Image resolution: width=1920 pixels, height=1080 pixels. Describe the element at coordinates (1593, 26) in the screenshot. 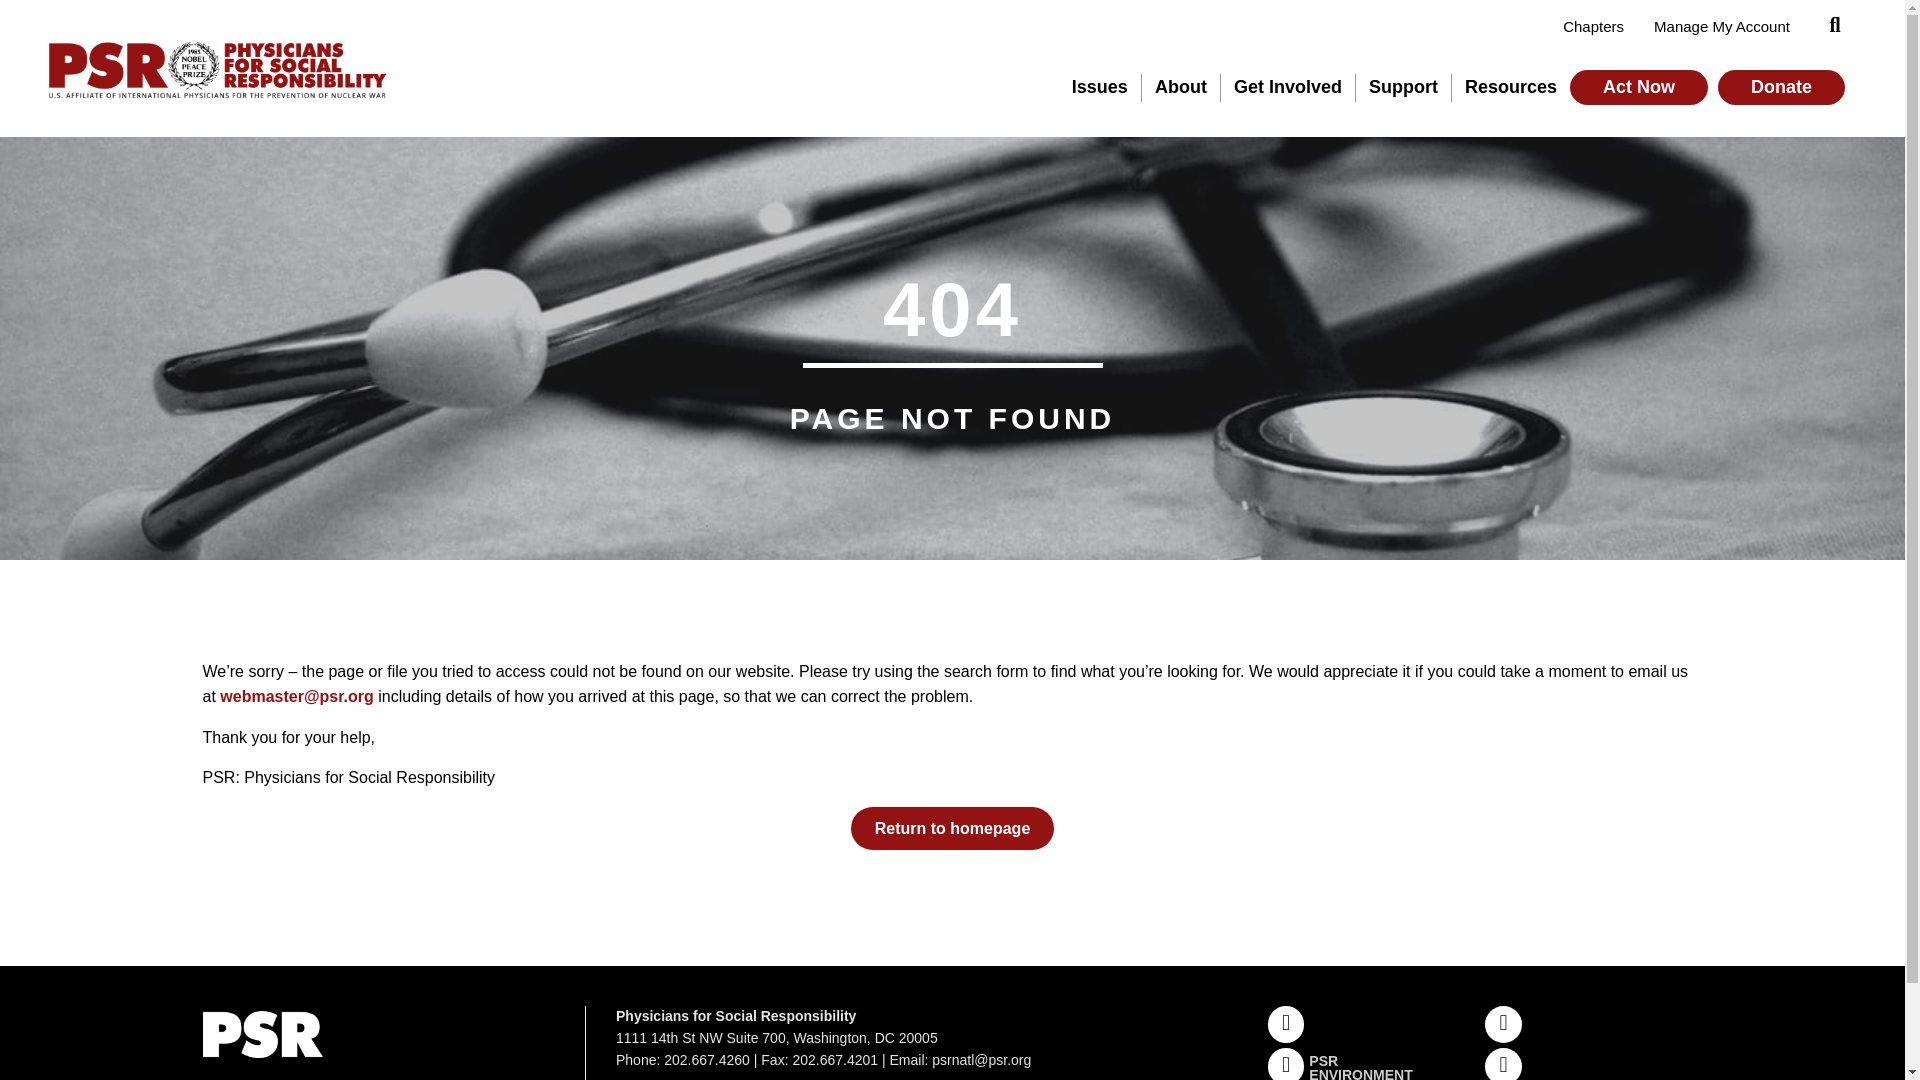

I see `Chapters` at that location.